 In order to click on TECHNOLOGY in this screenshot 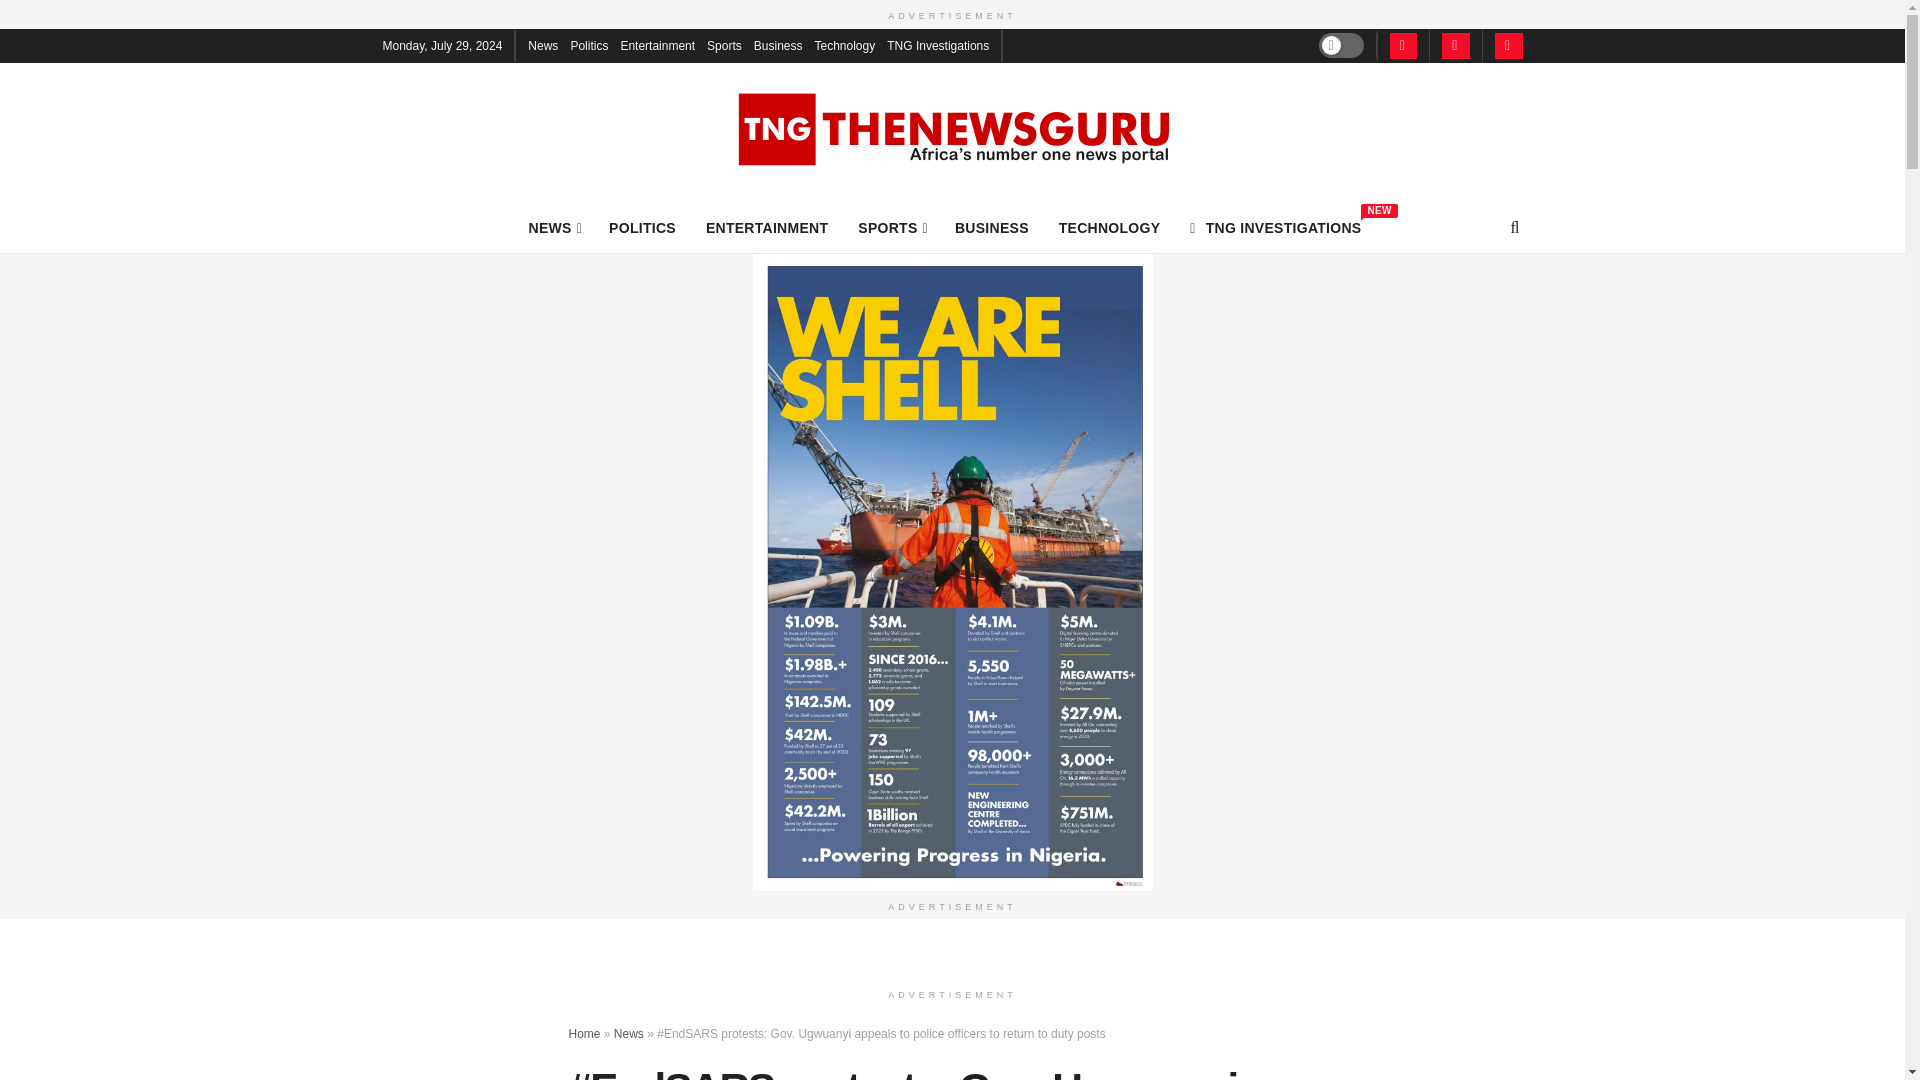, I will do `click(724, 44)`.